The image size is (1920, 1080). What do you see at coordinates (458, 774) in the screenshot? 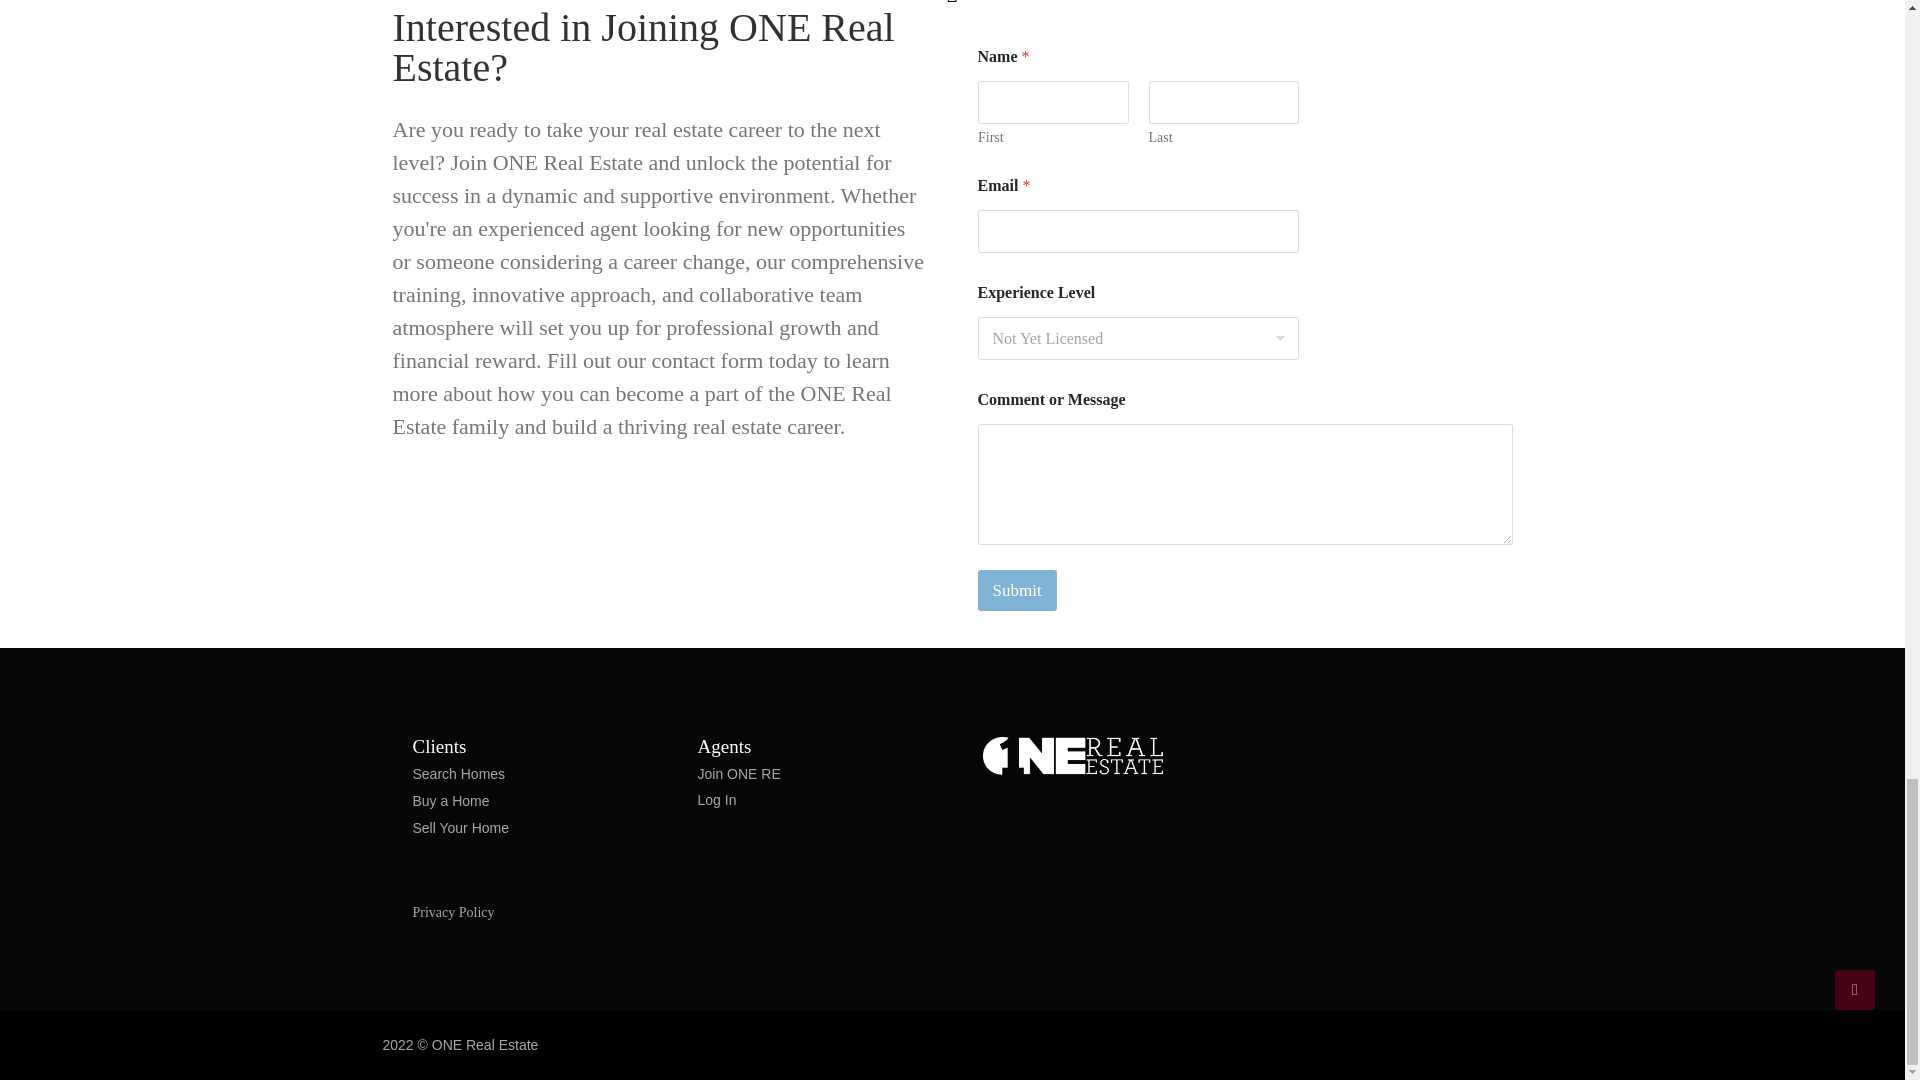
I see `Search Homes` at bounding box center [458, 774].